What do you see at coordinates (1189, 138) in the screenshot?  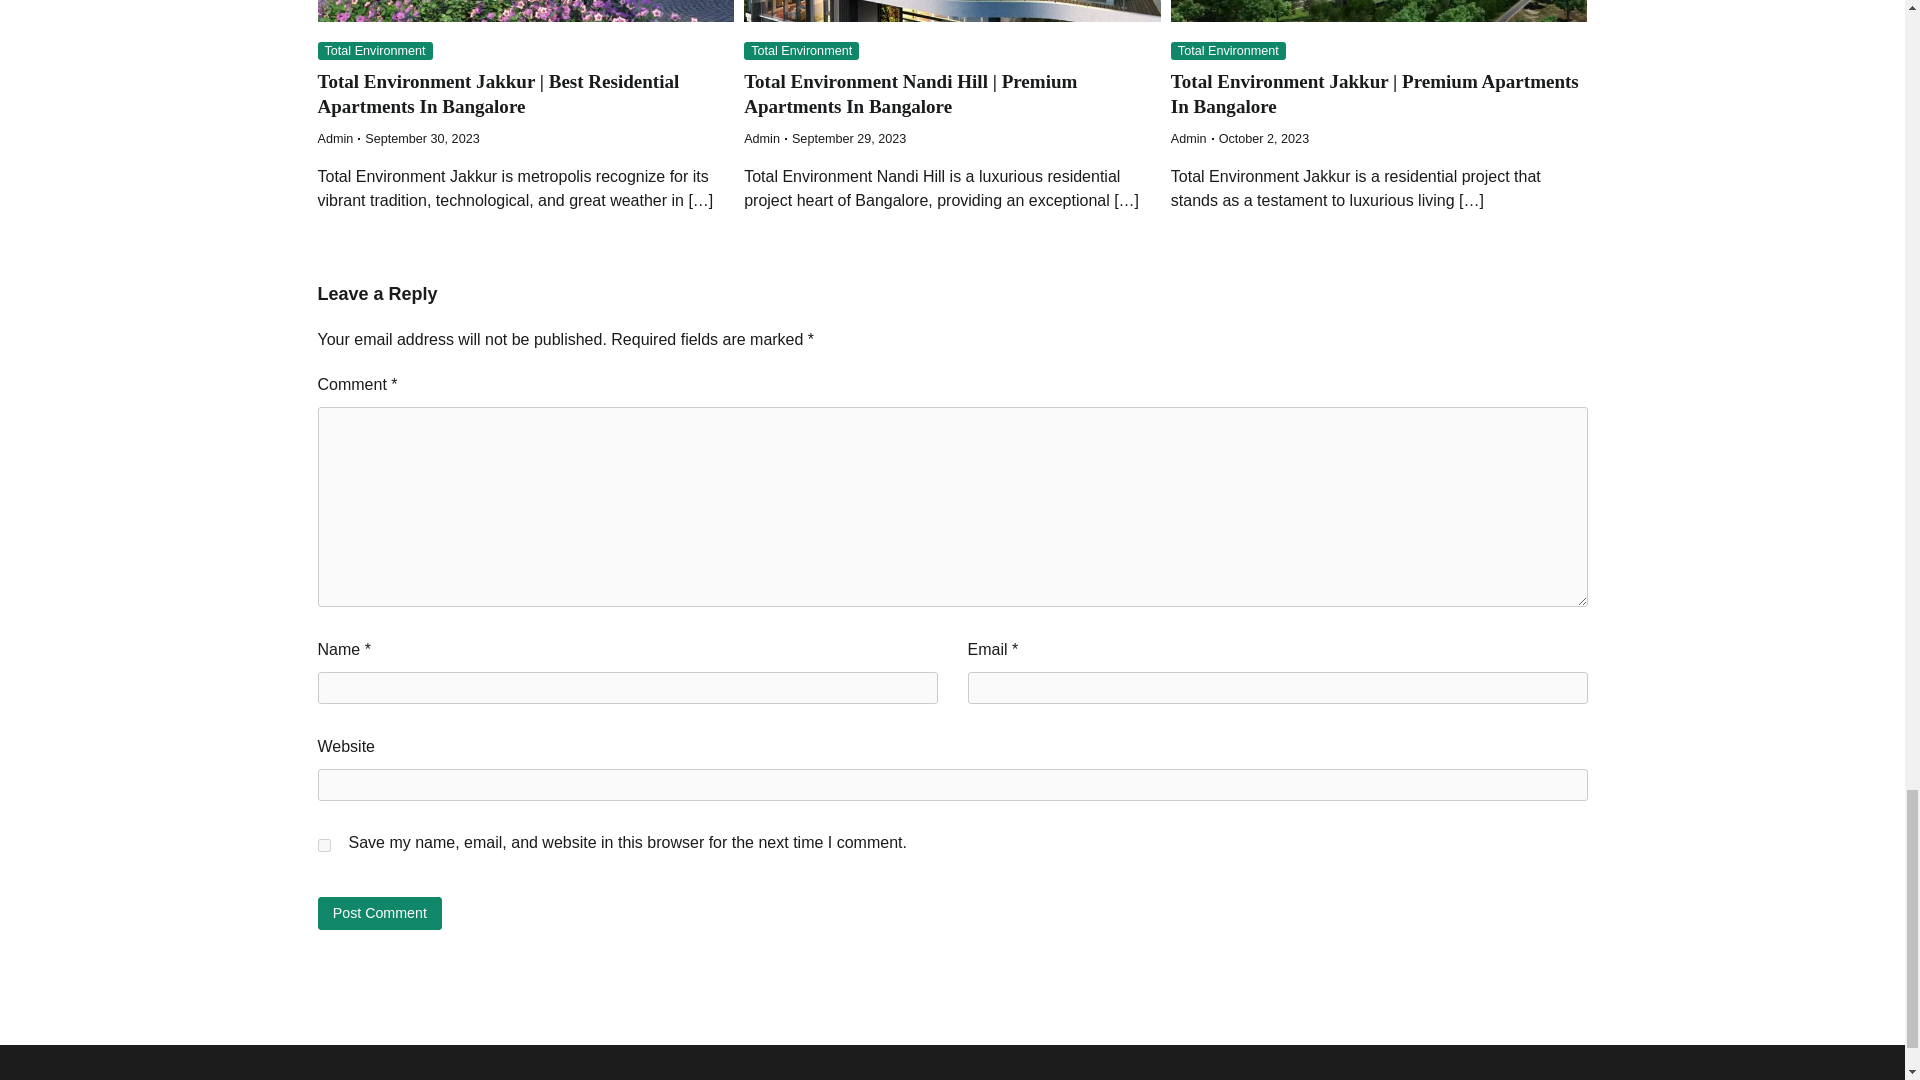 I see `Admin` at bounding box center [1189, 138].